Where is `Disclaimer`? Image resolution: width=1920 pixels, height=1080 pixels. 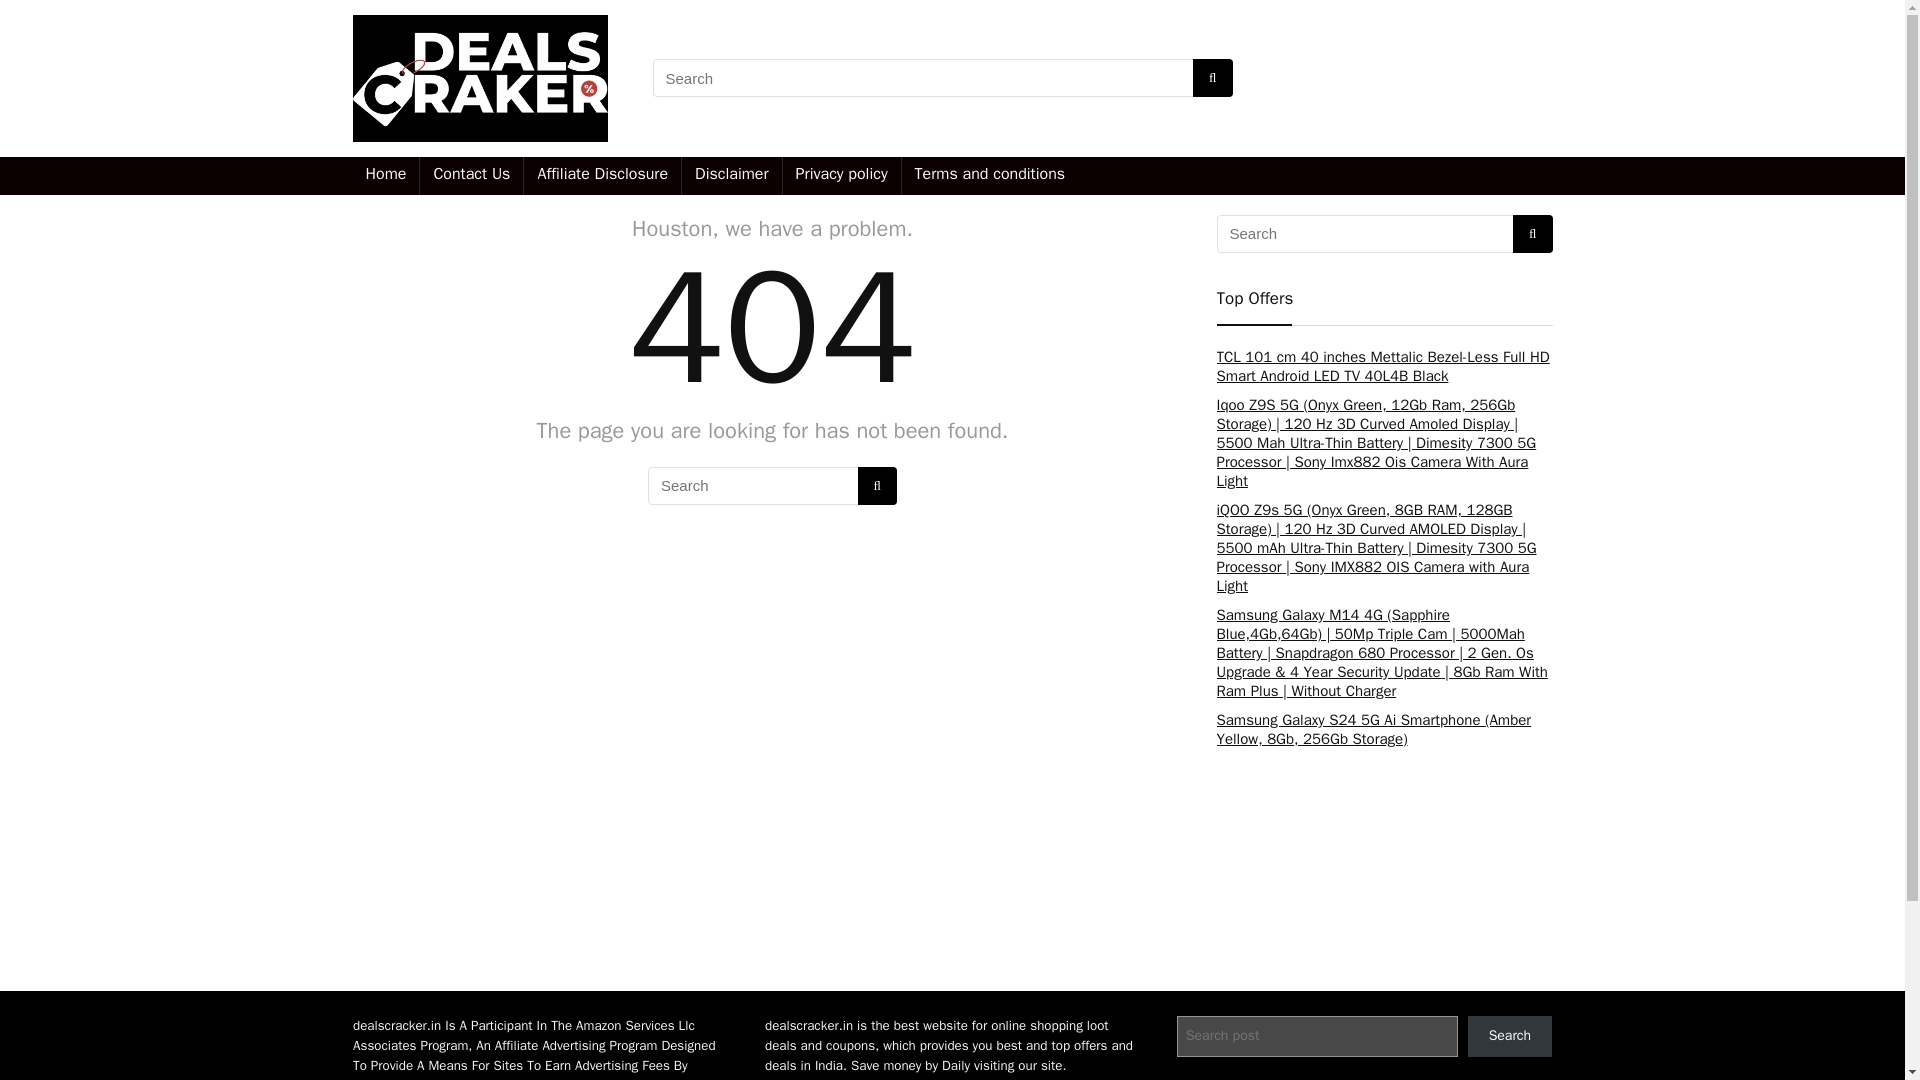
Disclaimer is located at coordinates (731, 176).